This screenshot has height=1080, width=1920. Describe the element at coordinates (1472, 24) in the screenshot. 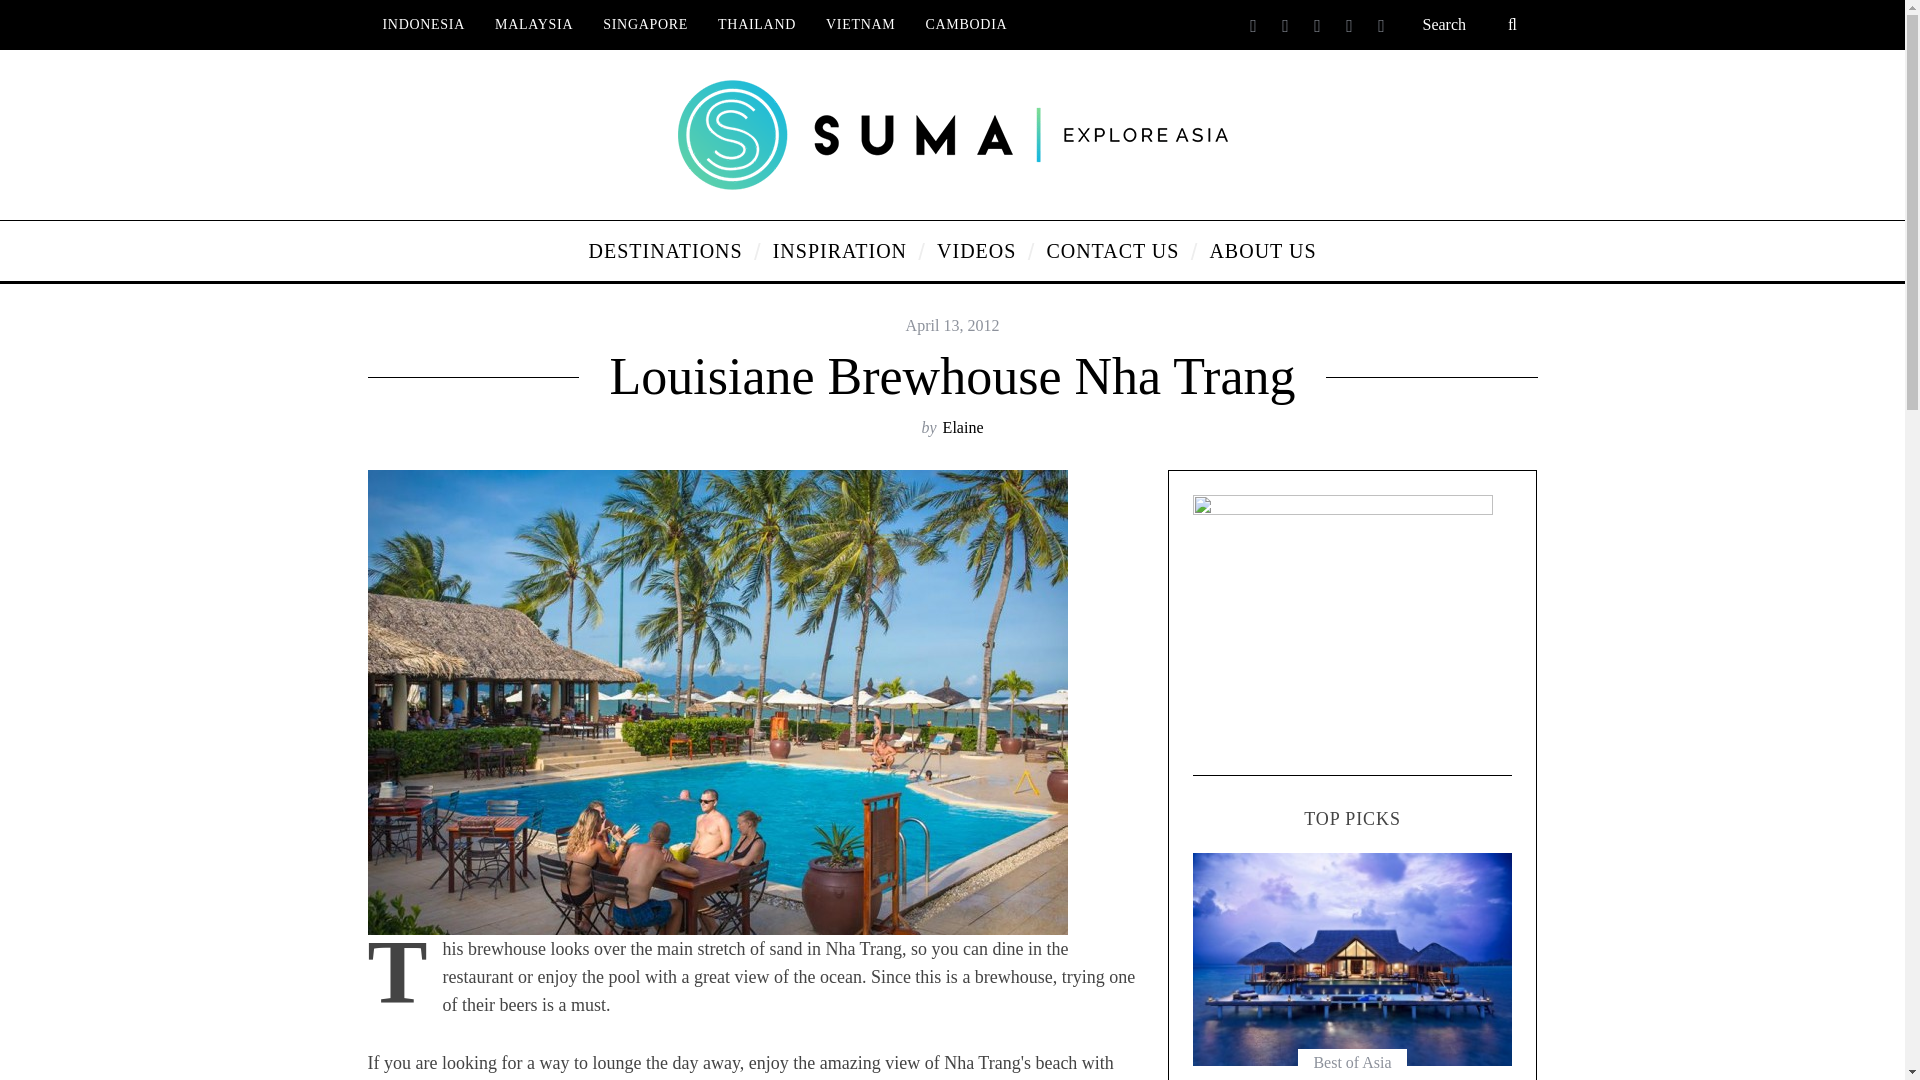

I see `Search` at that location.